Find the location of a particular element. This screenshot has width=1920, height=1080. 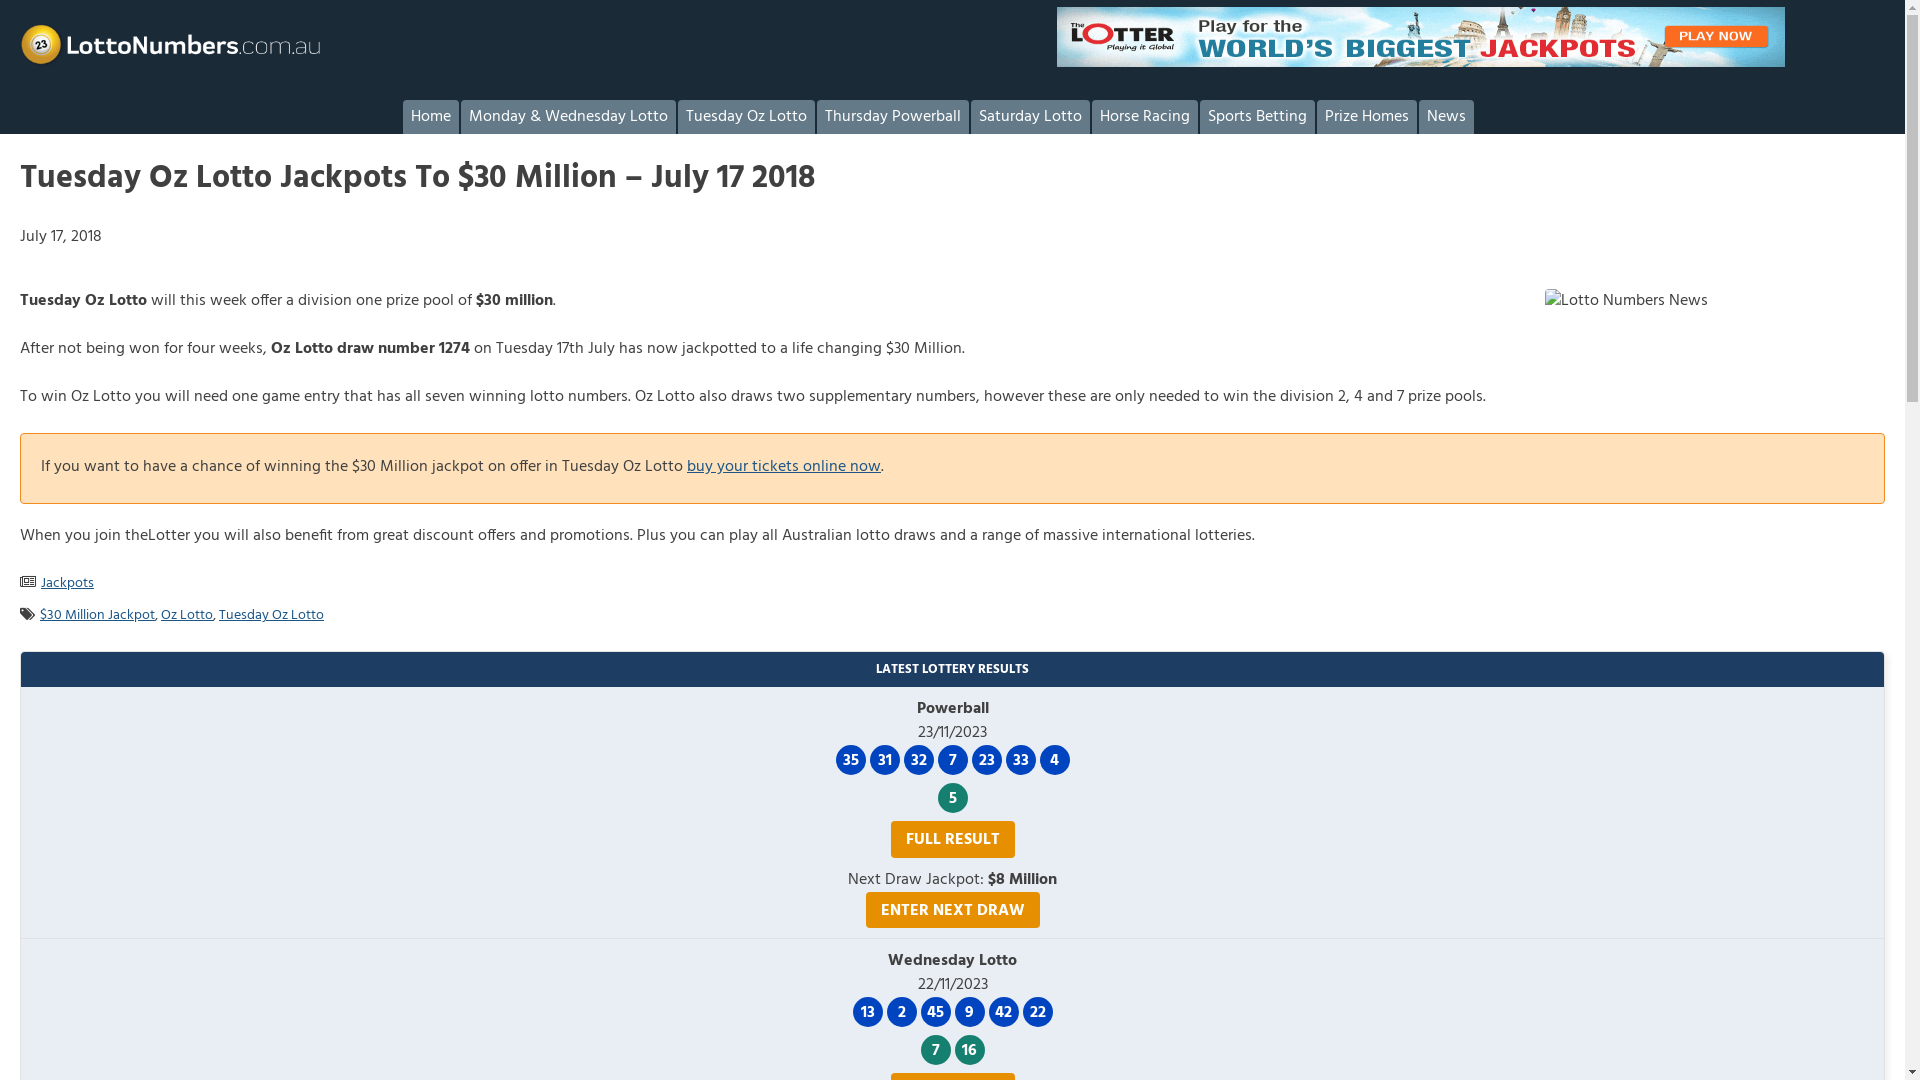

Tuesday Oz Lotto is located at coordinates (272, 616).